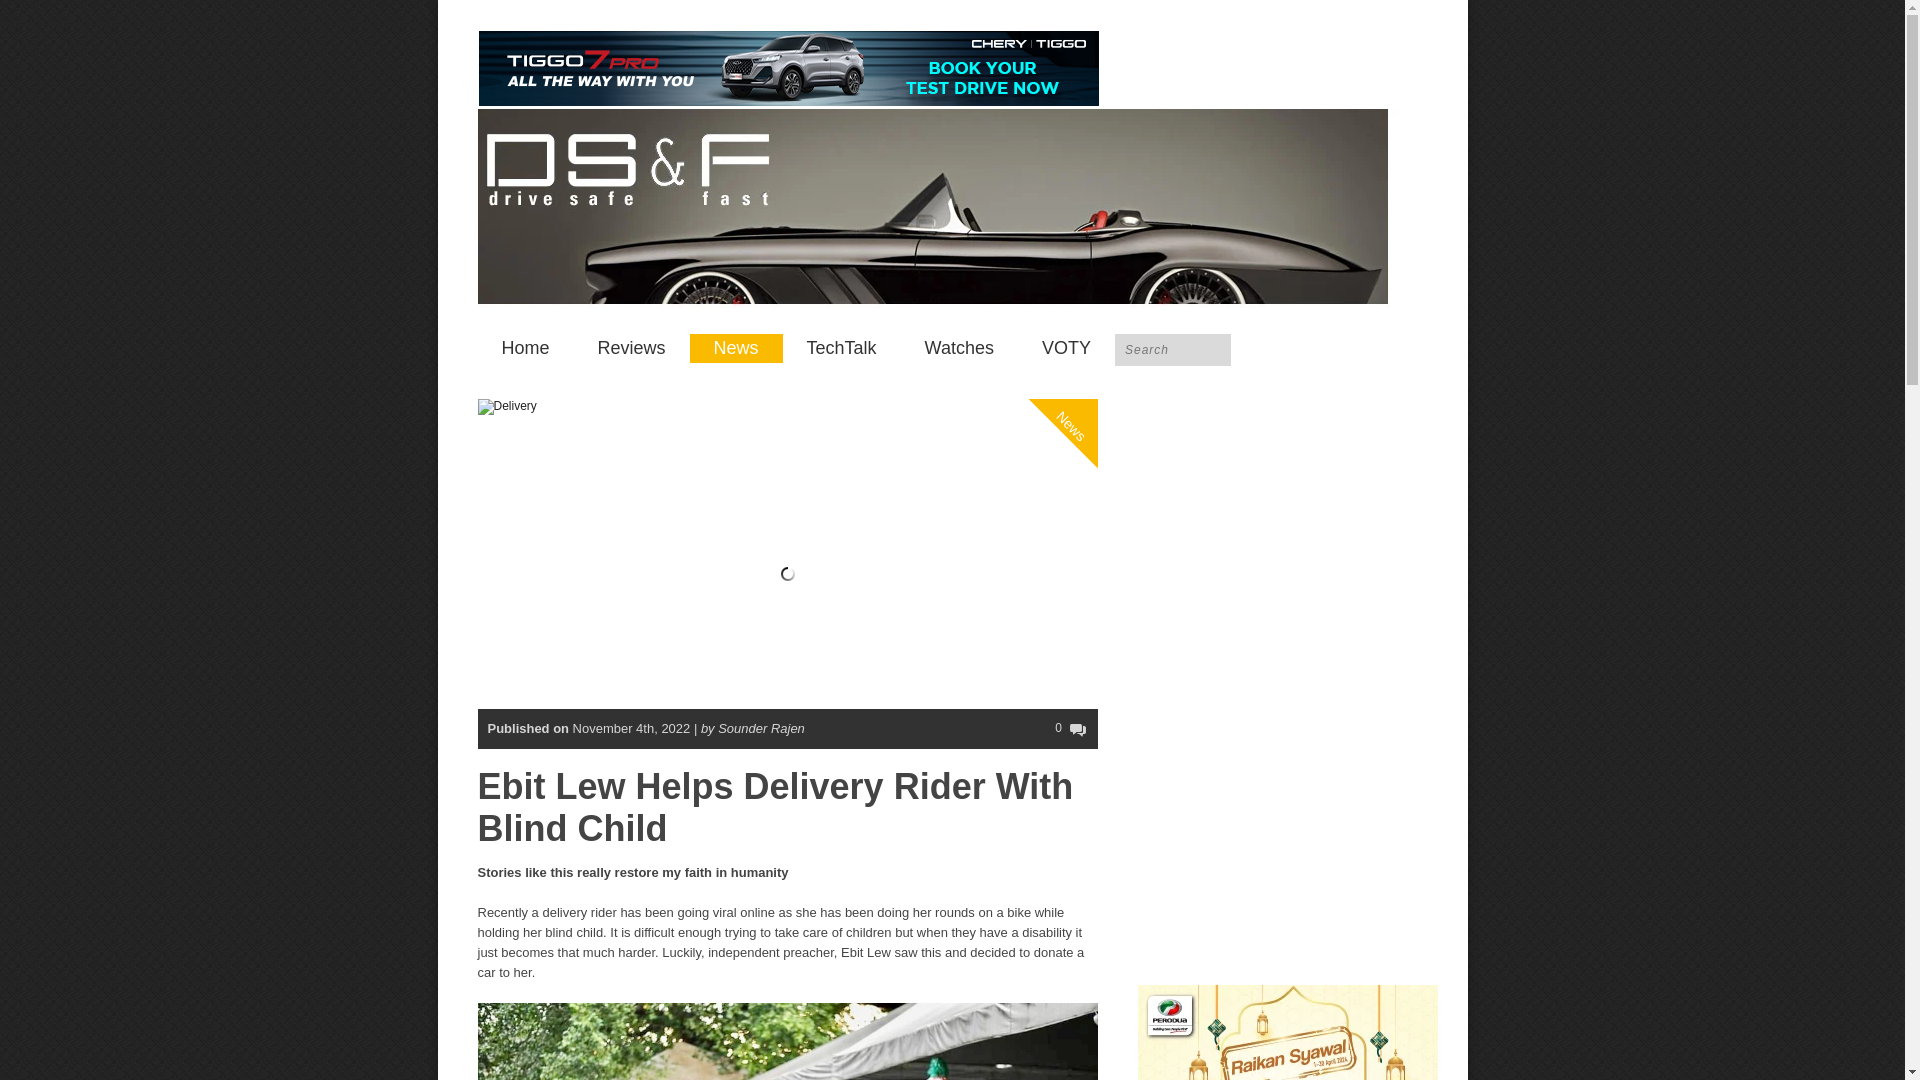 The width and height of the screenshot is (1920, 1080). What do you see at coordinates (1066, 348) in the screenshot?
I see `VOTY` at bounding box center [1066, 348].